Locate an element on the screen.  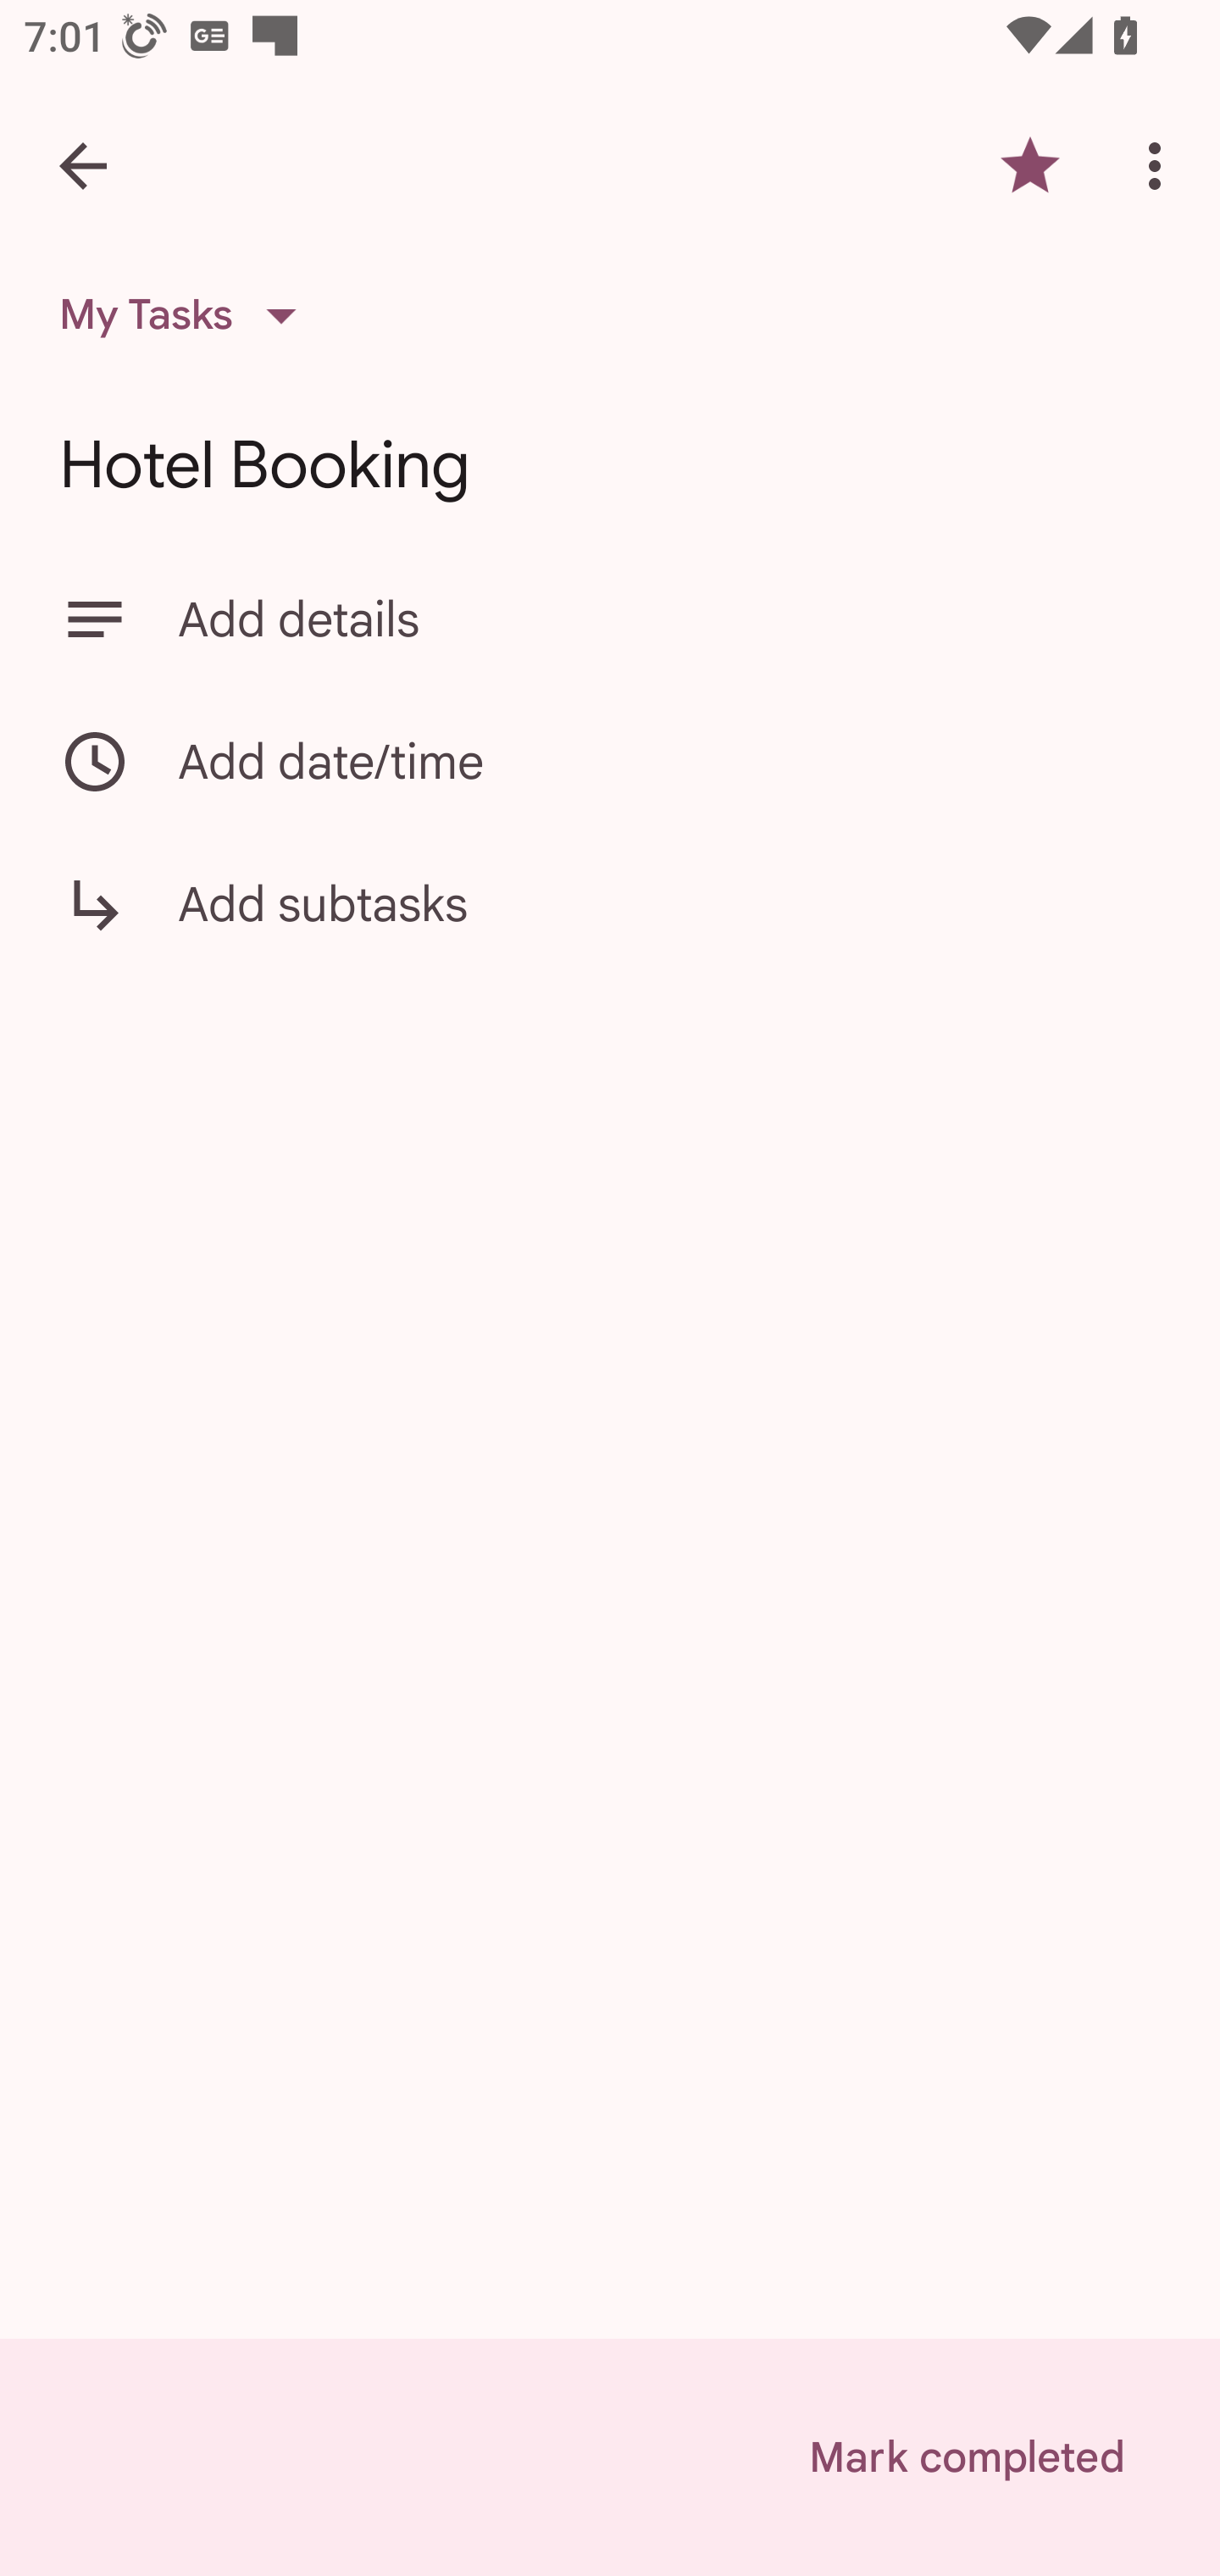
Add date/time is located at coordinates (610, 761).